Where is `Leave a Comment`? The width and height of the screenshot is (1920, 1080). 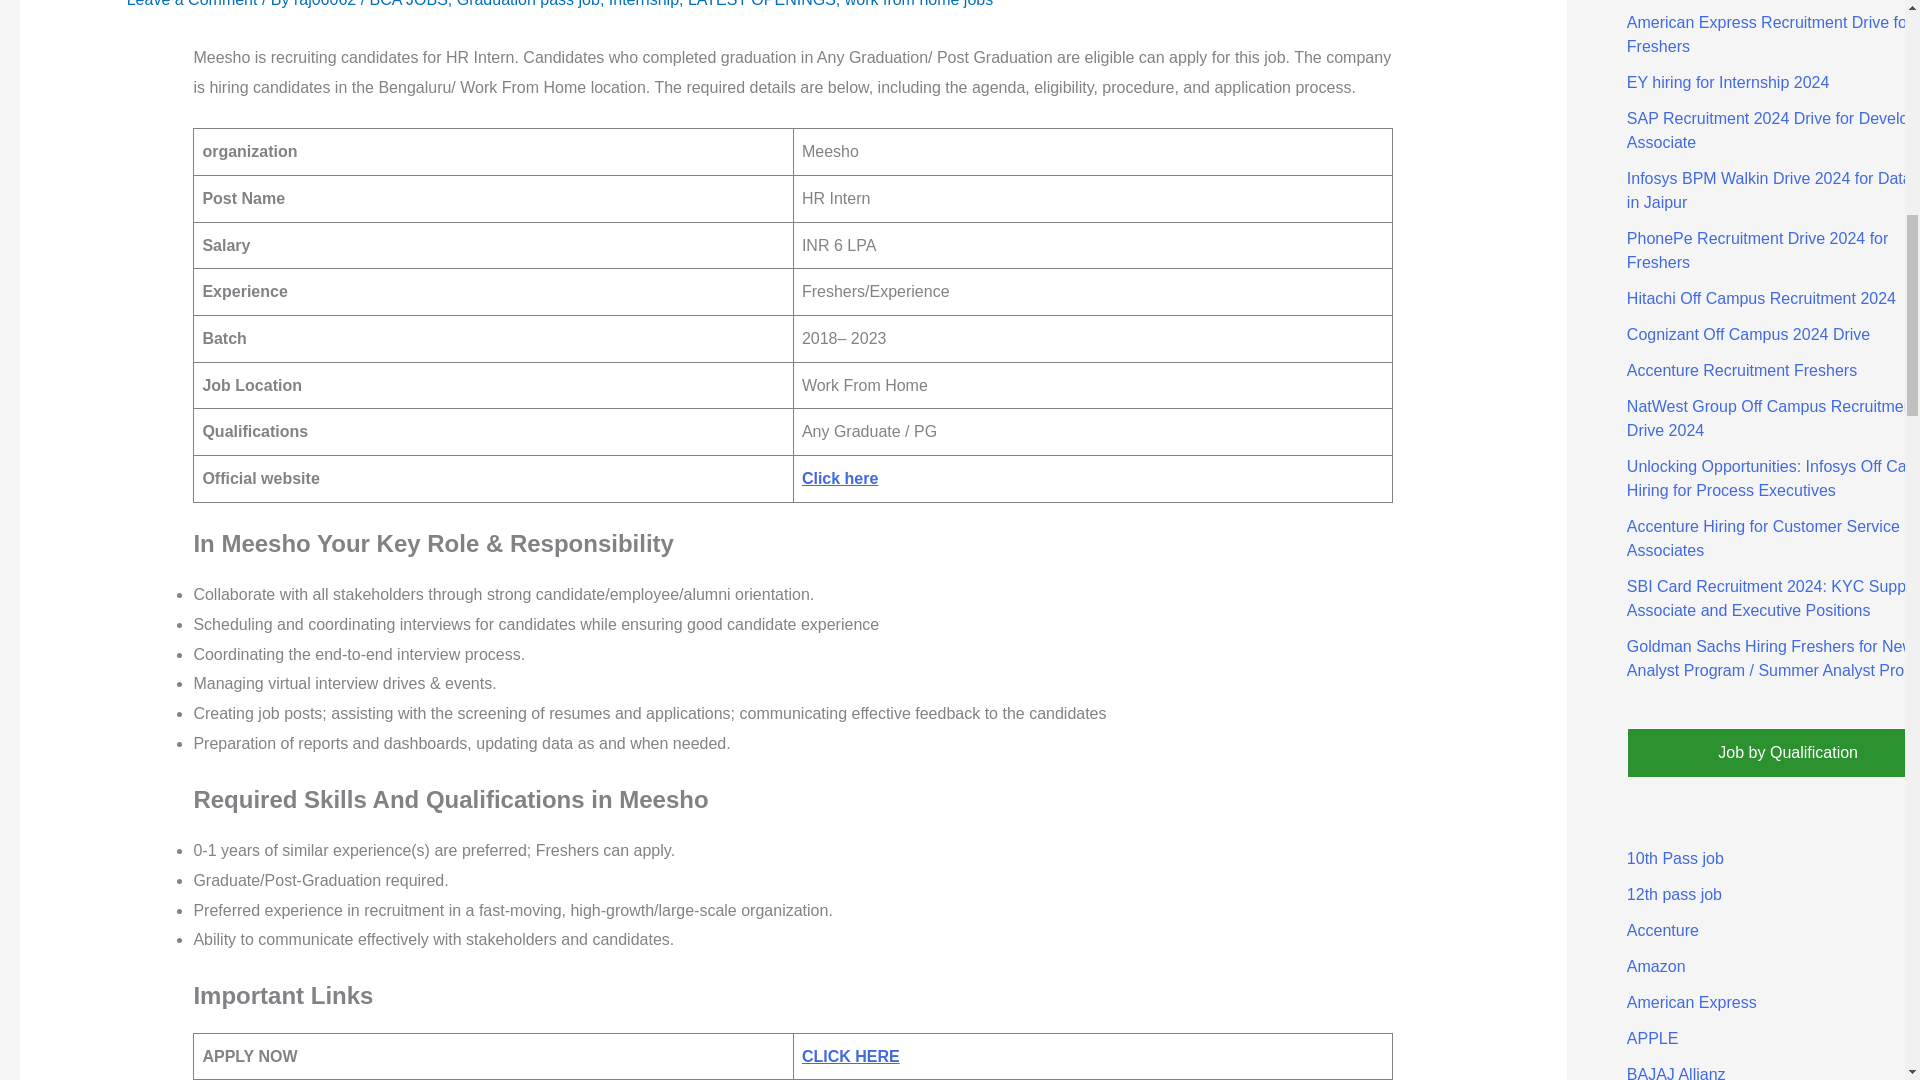 Leave a Comment is located at coordinates (192, 4).